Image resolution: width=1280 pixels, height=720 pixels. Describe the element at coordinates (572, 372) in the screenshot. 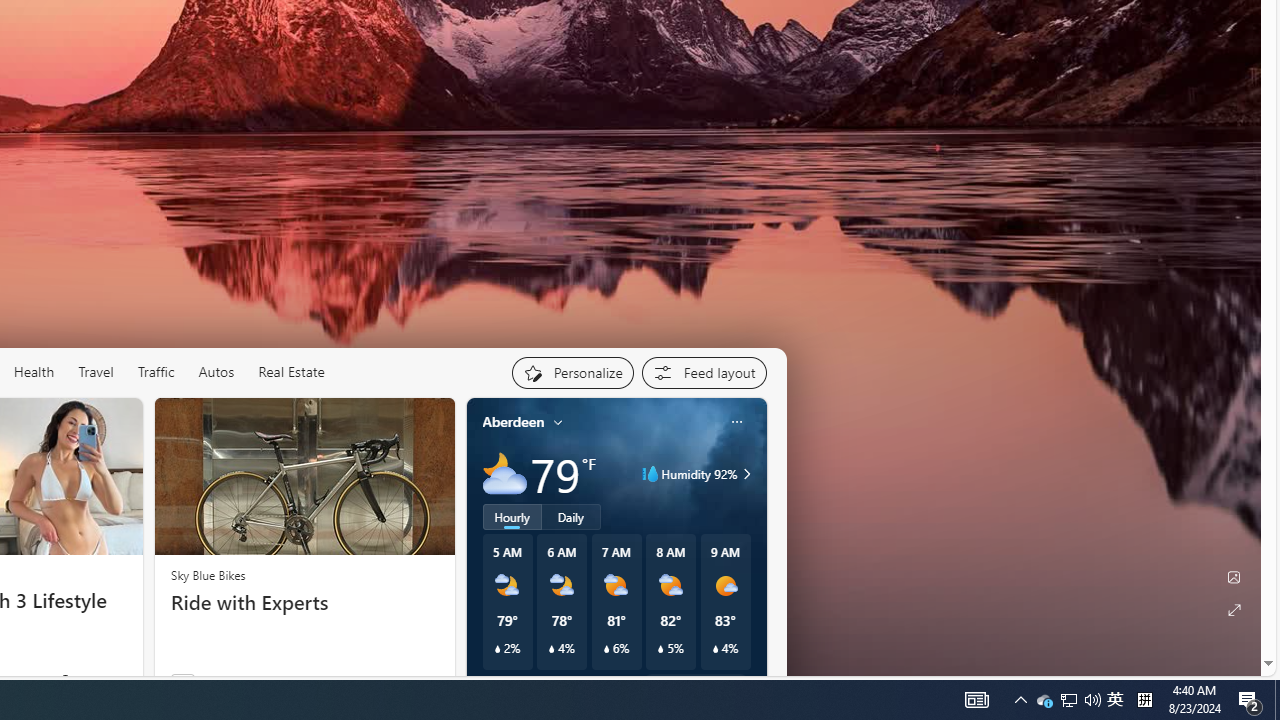

I see `Personalize your feed"` at that location.